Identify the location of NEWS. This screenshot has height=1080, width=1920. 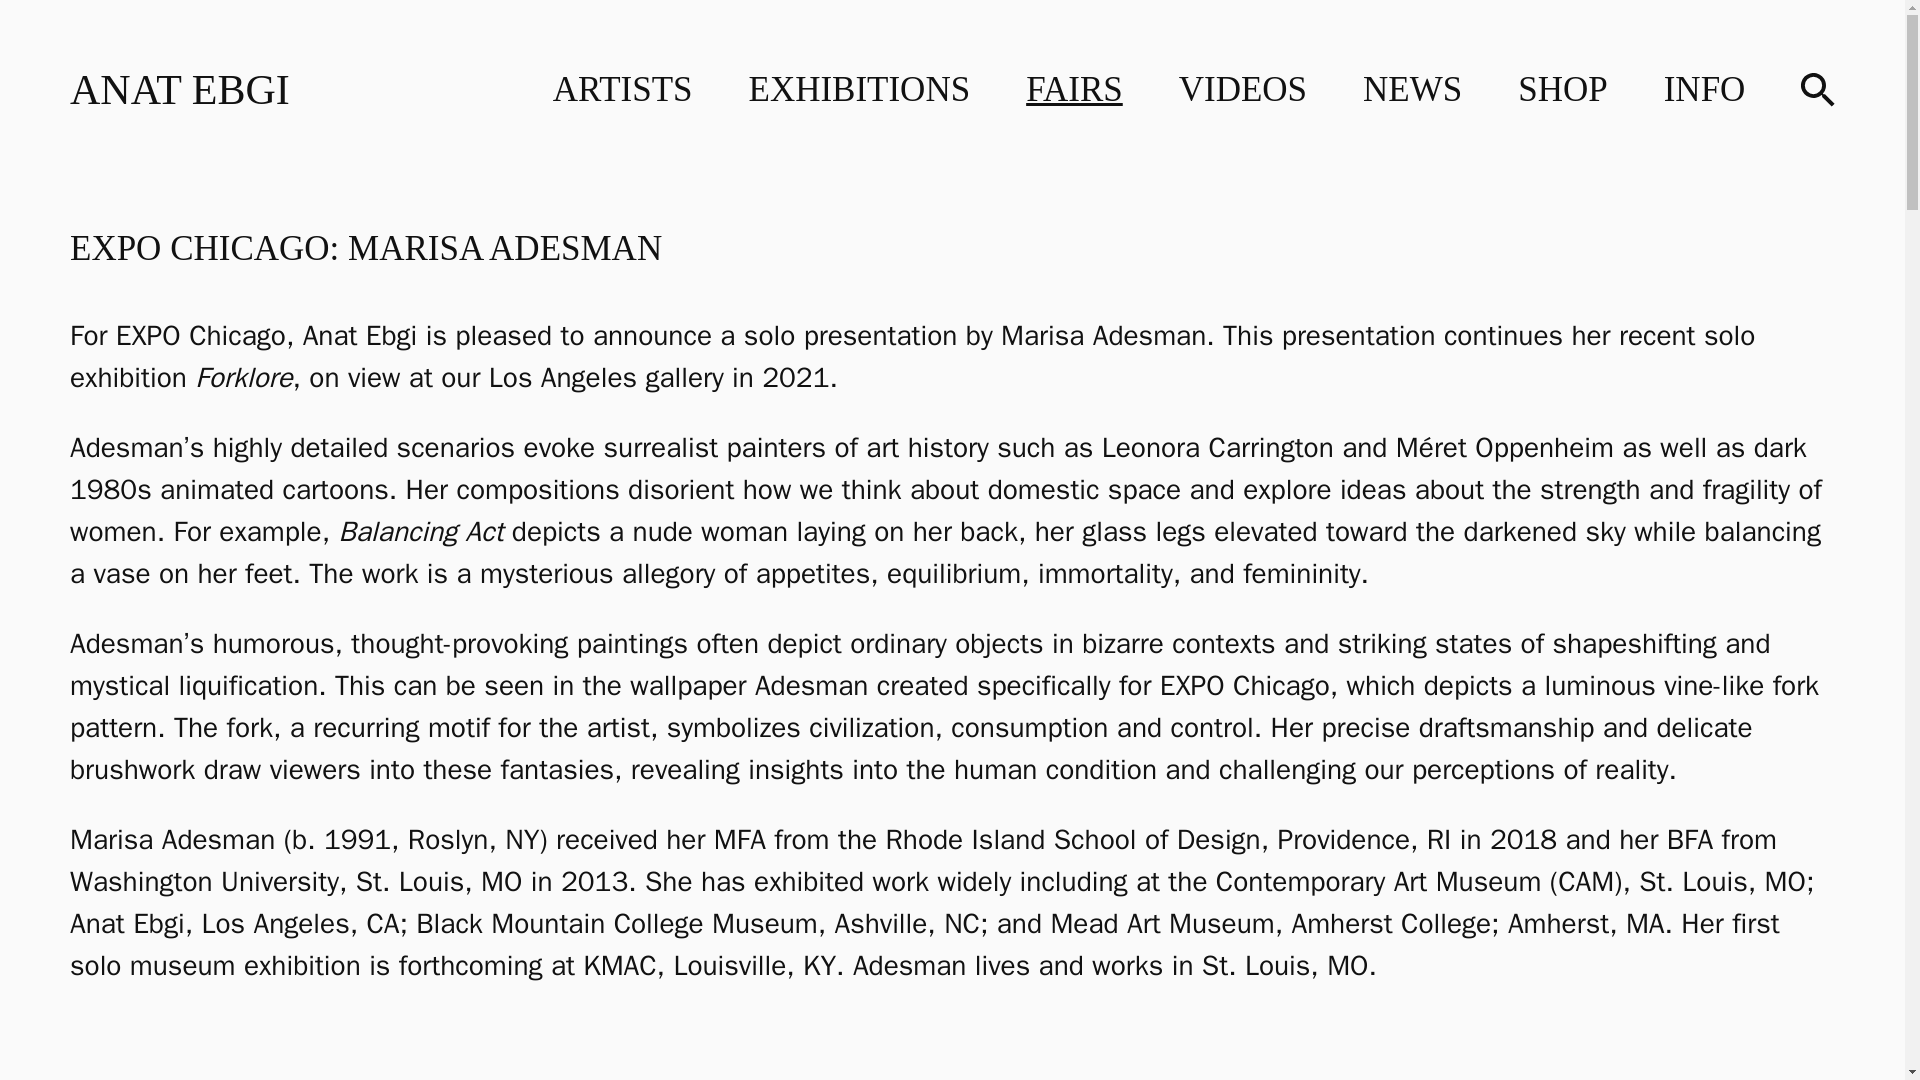
(179, 89).